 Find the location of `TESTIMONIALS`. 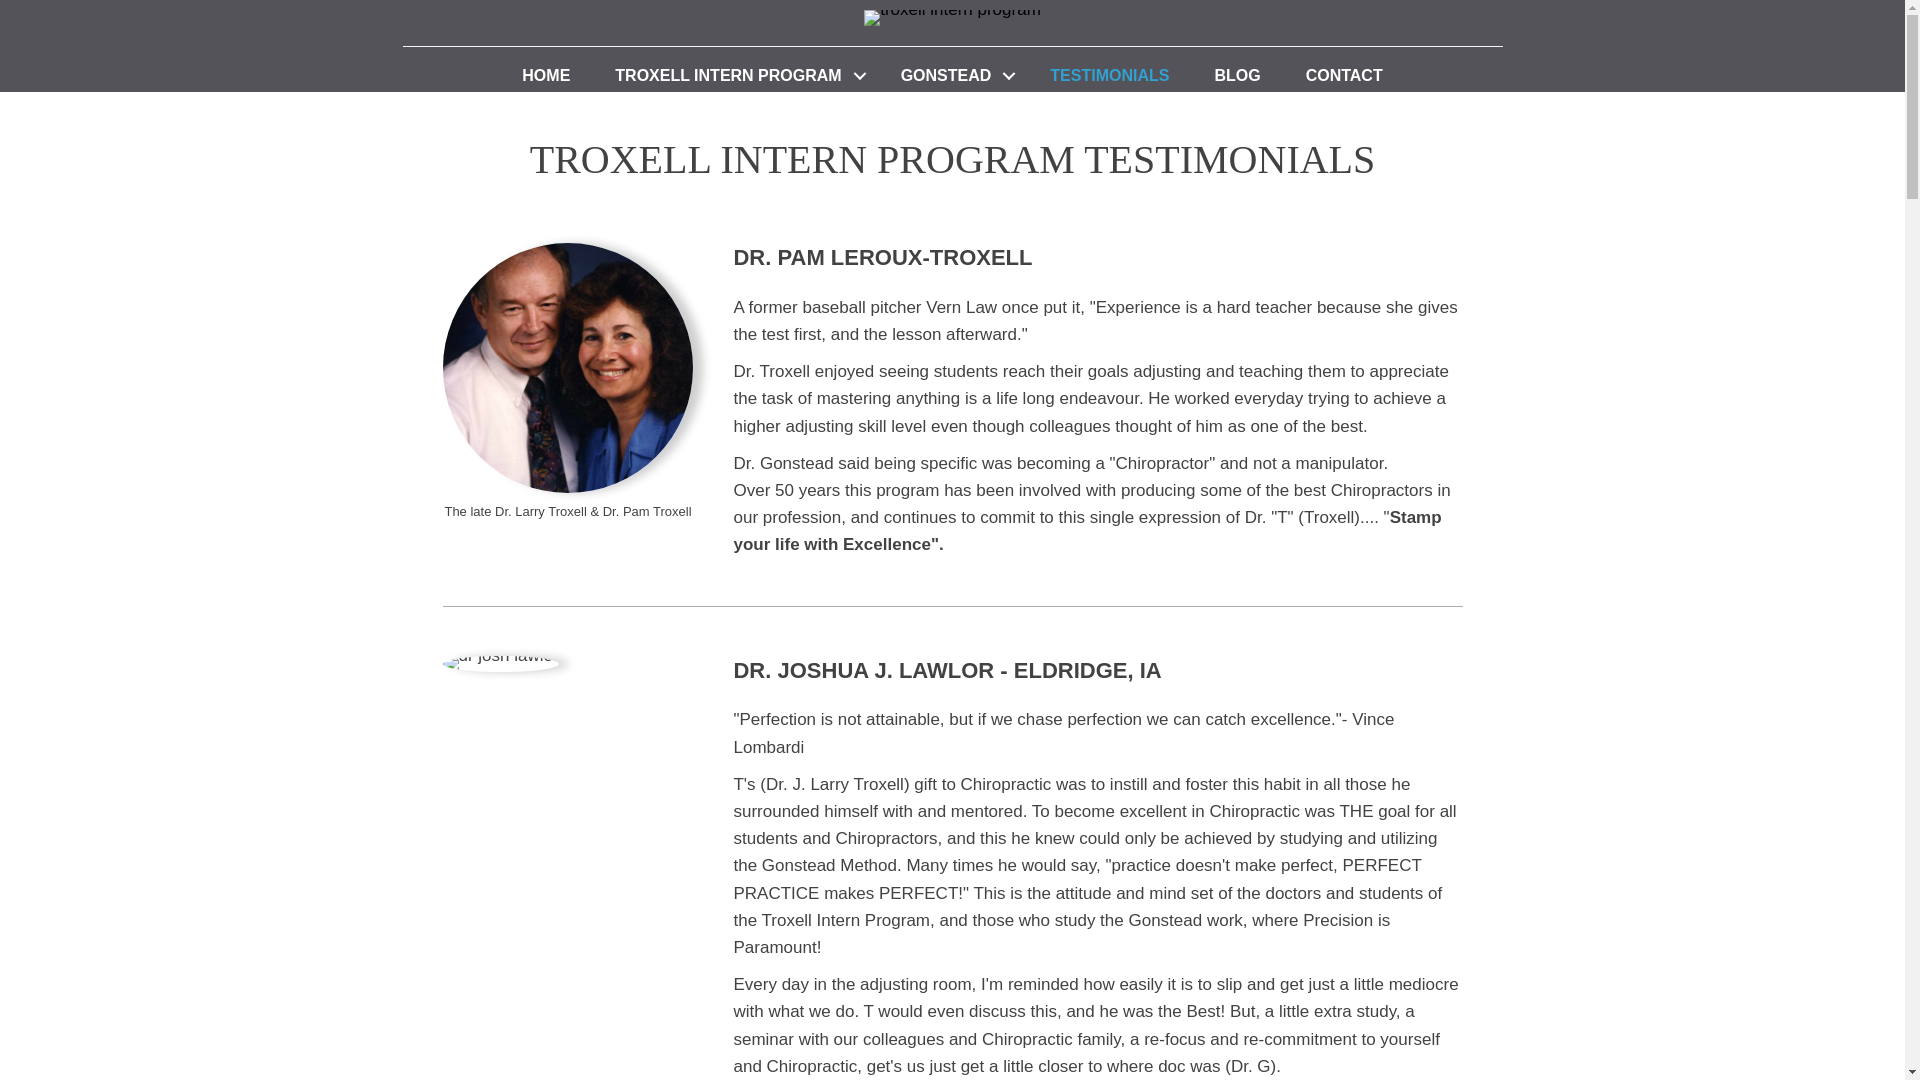

TESTIMONIALS is located at coordinates (1108, 76).